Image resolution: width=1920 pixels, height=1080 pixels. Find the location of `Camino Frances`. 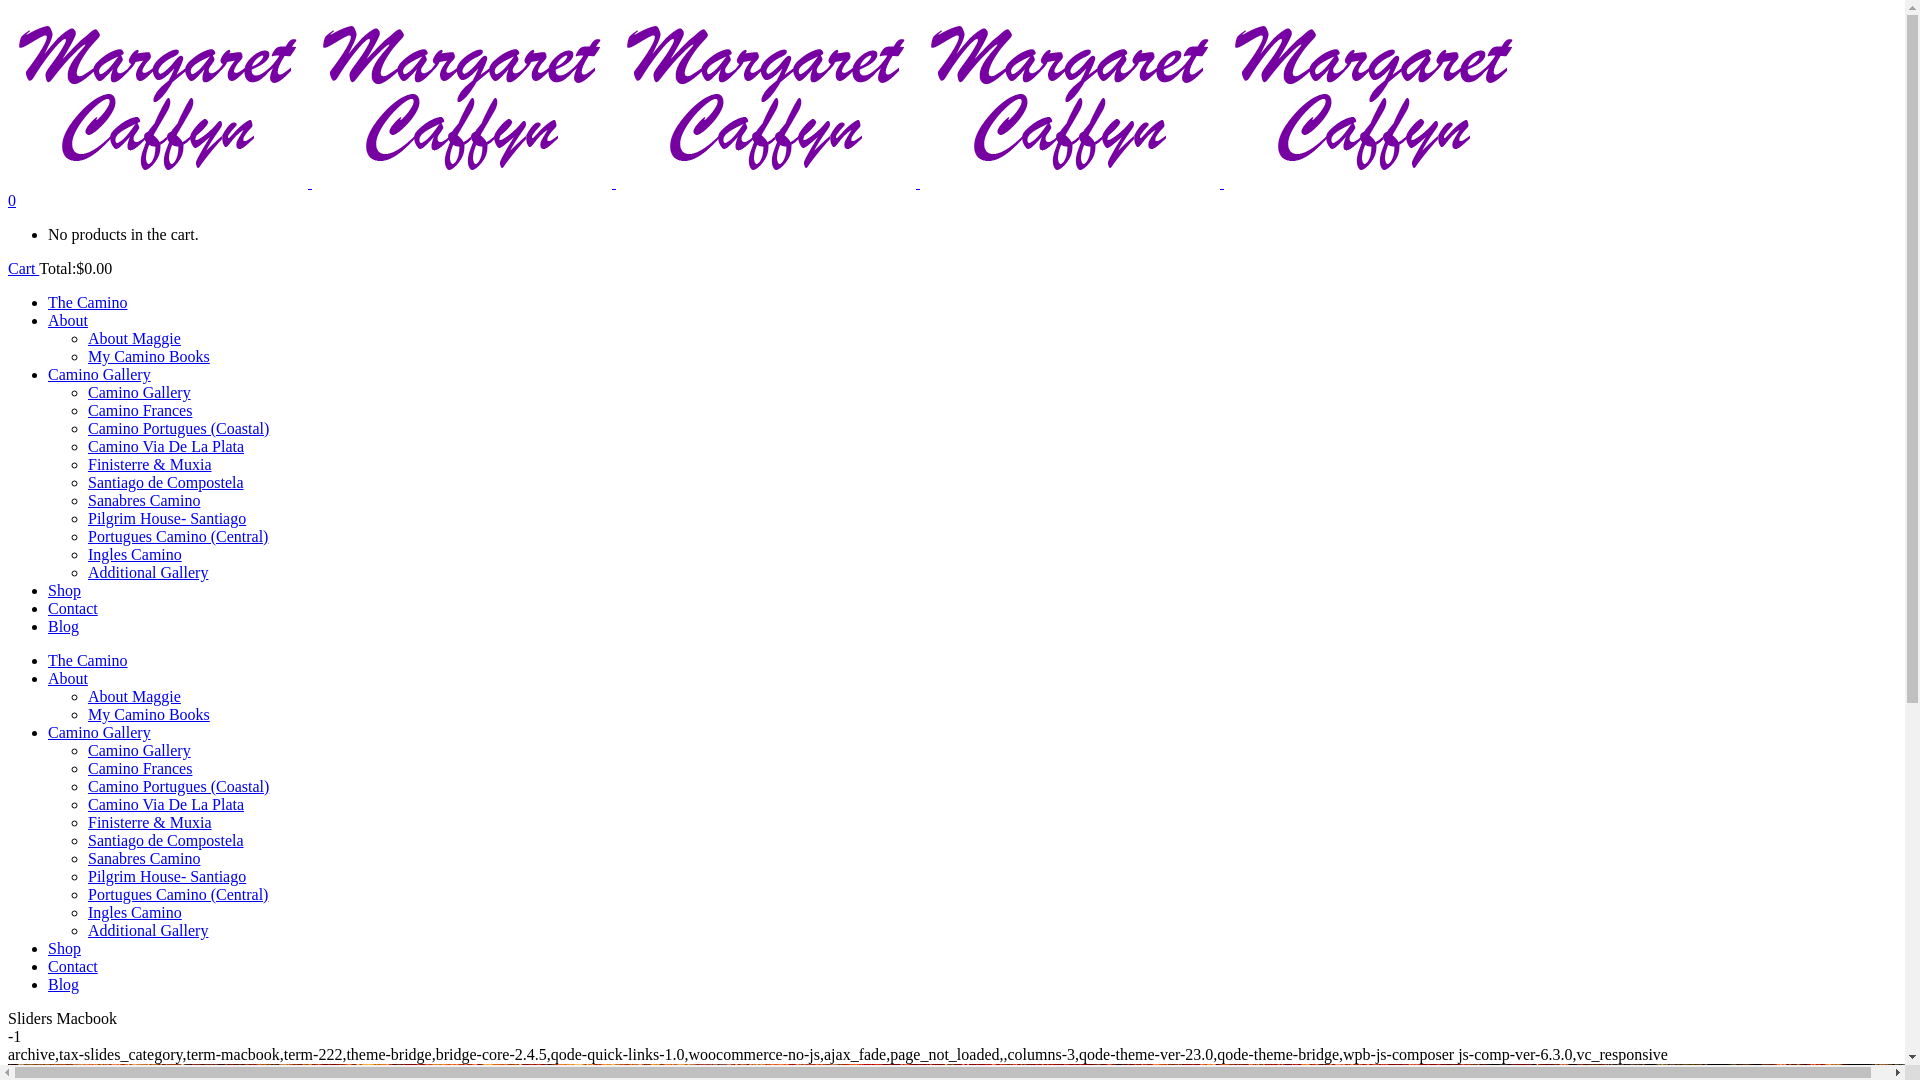

Camino Frances is located at coordinates (140, 768).